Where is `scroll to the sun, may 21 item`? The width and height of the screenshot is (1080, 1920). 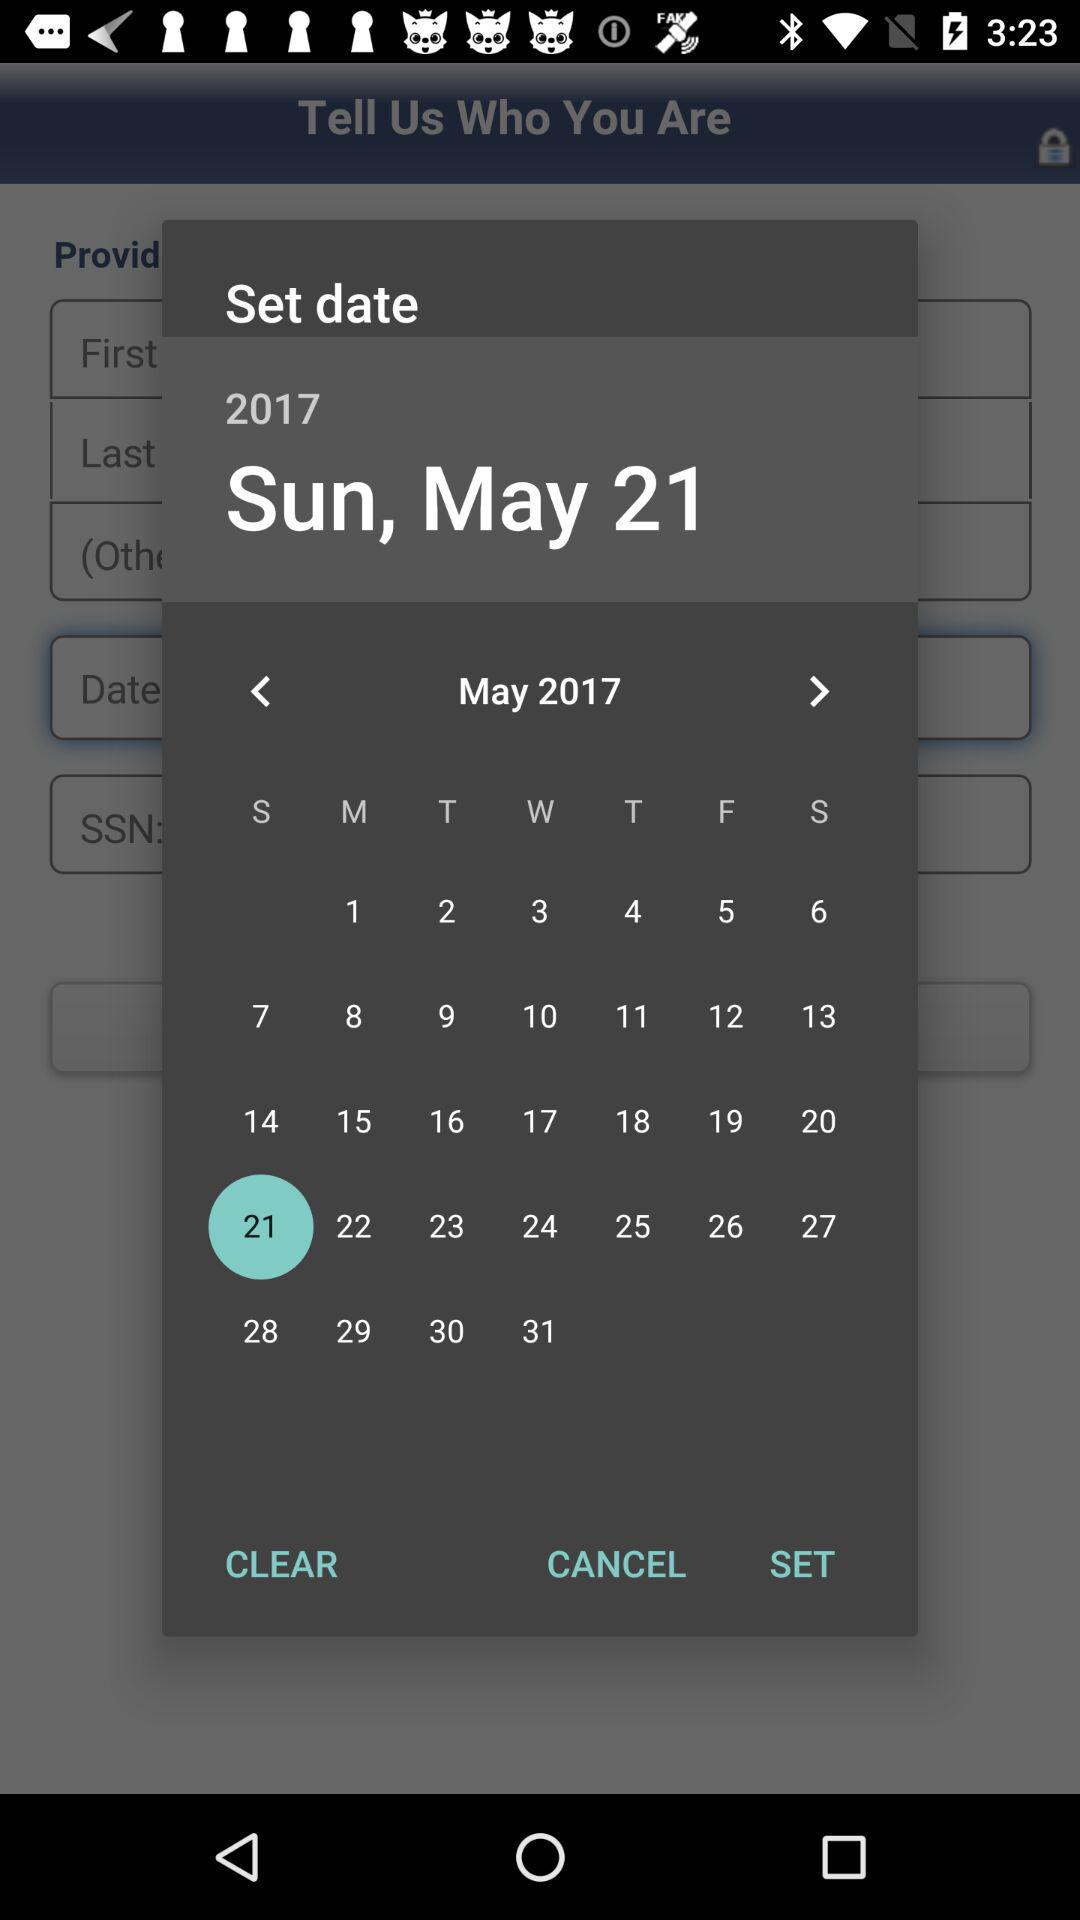
scroll to the sun, may 21 item is located at coordinates (468, 495).